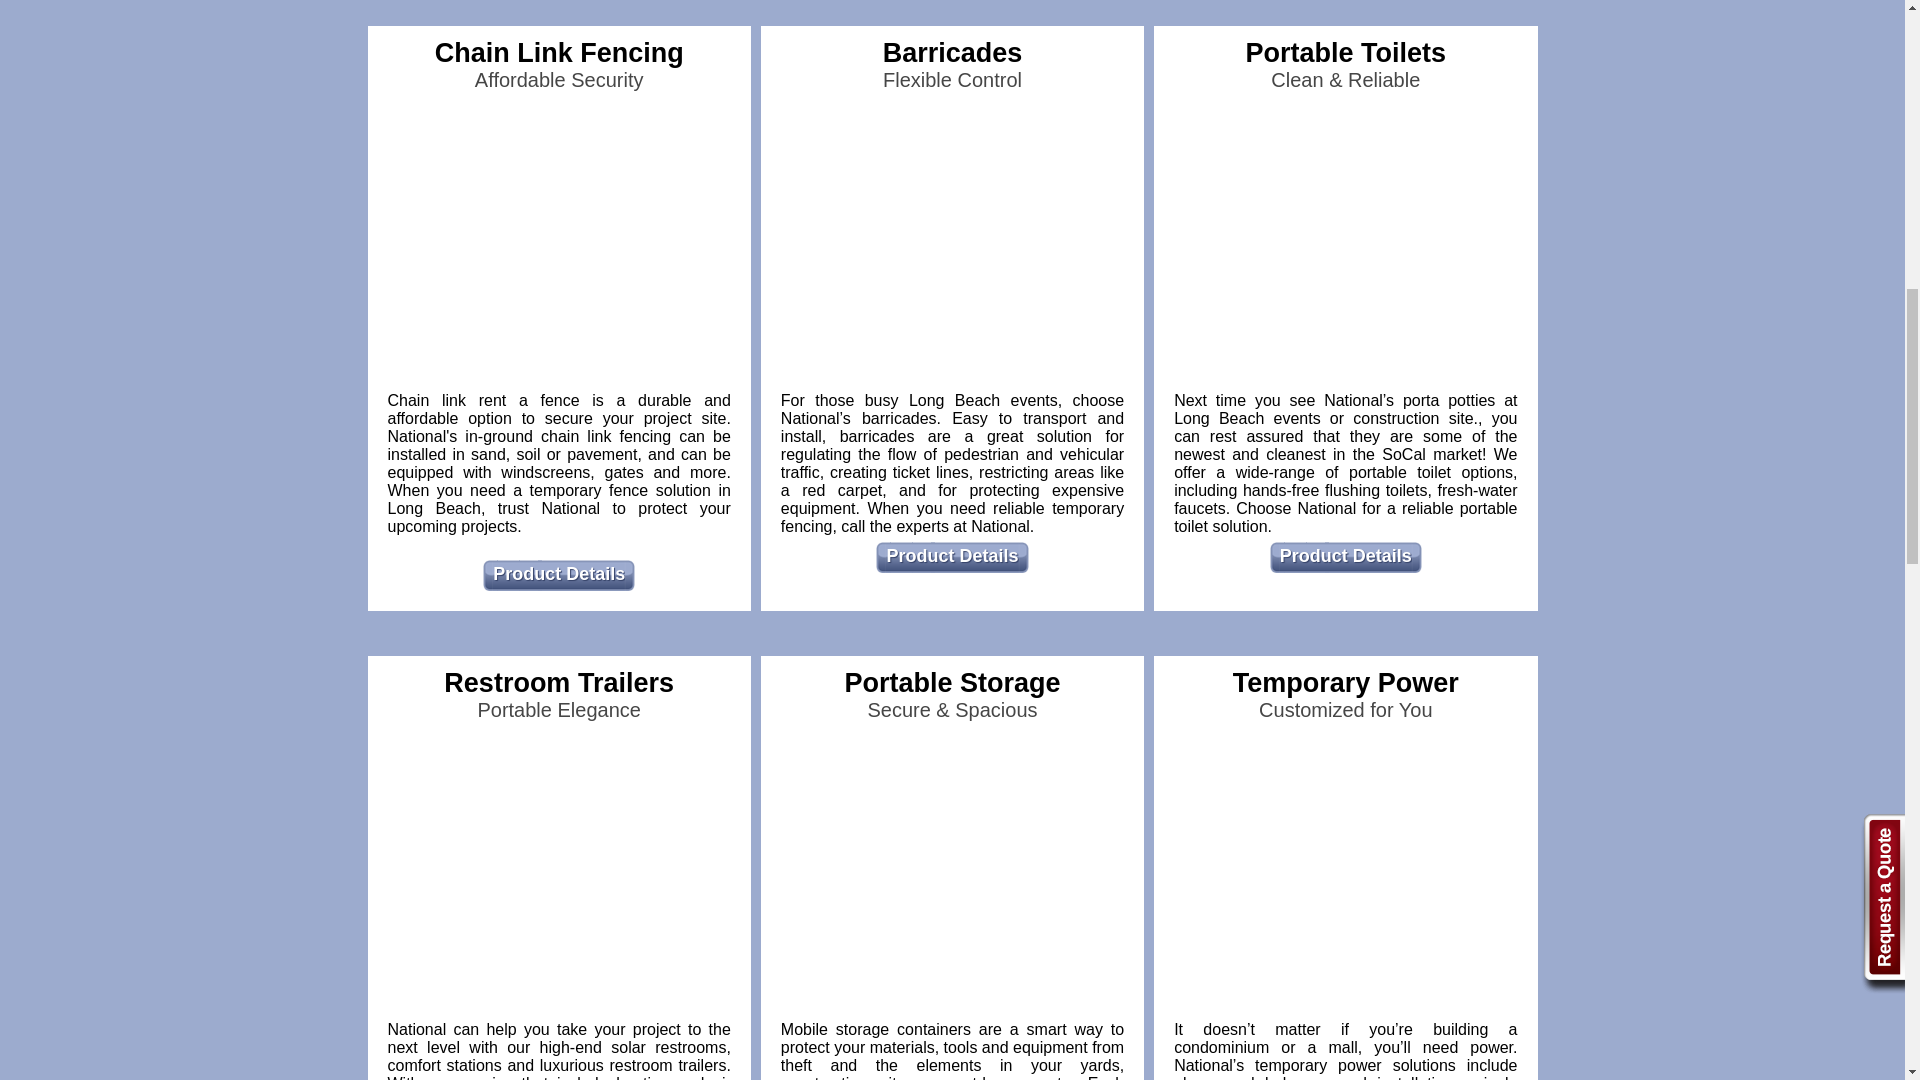 This screenshot has width=1920, height=1080. I want to click on Portable Storage Container, so click(952, 877).